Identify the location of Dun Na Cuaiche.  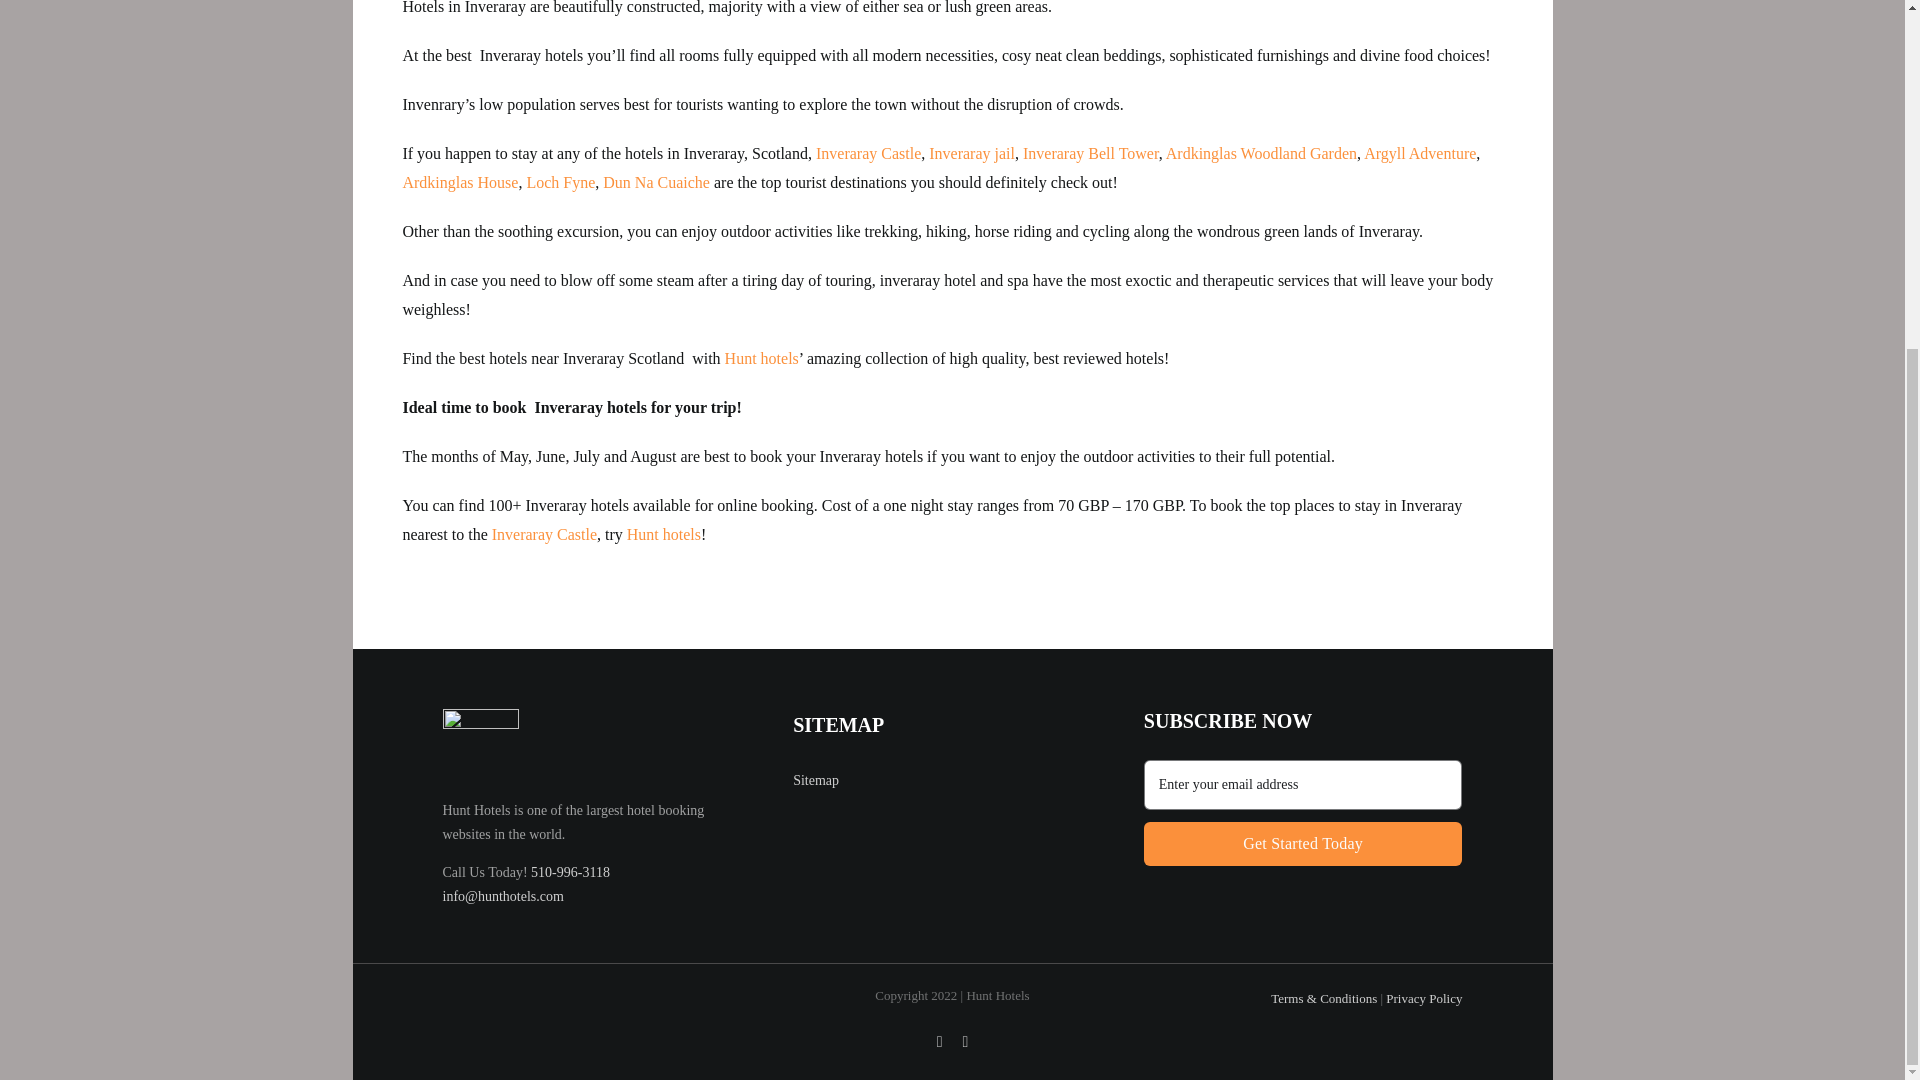
(1091, 153).